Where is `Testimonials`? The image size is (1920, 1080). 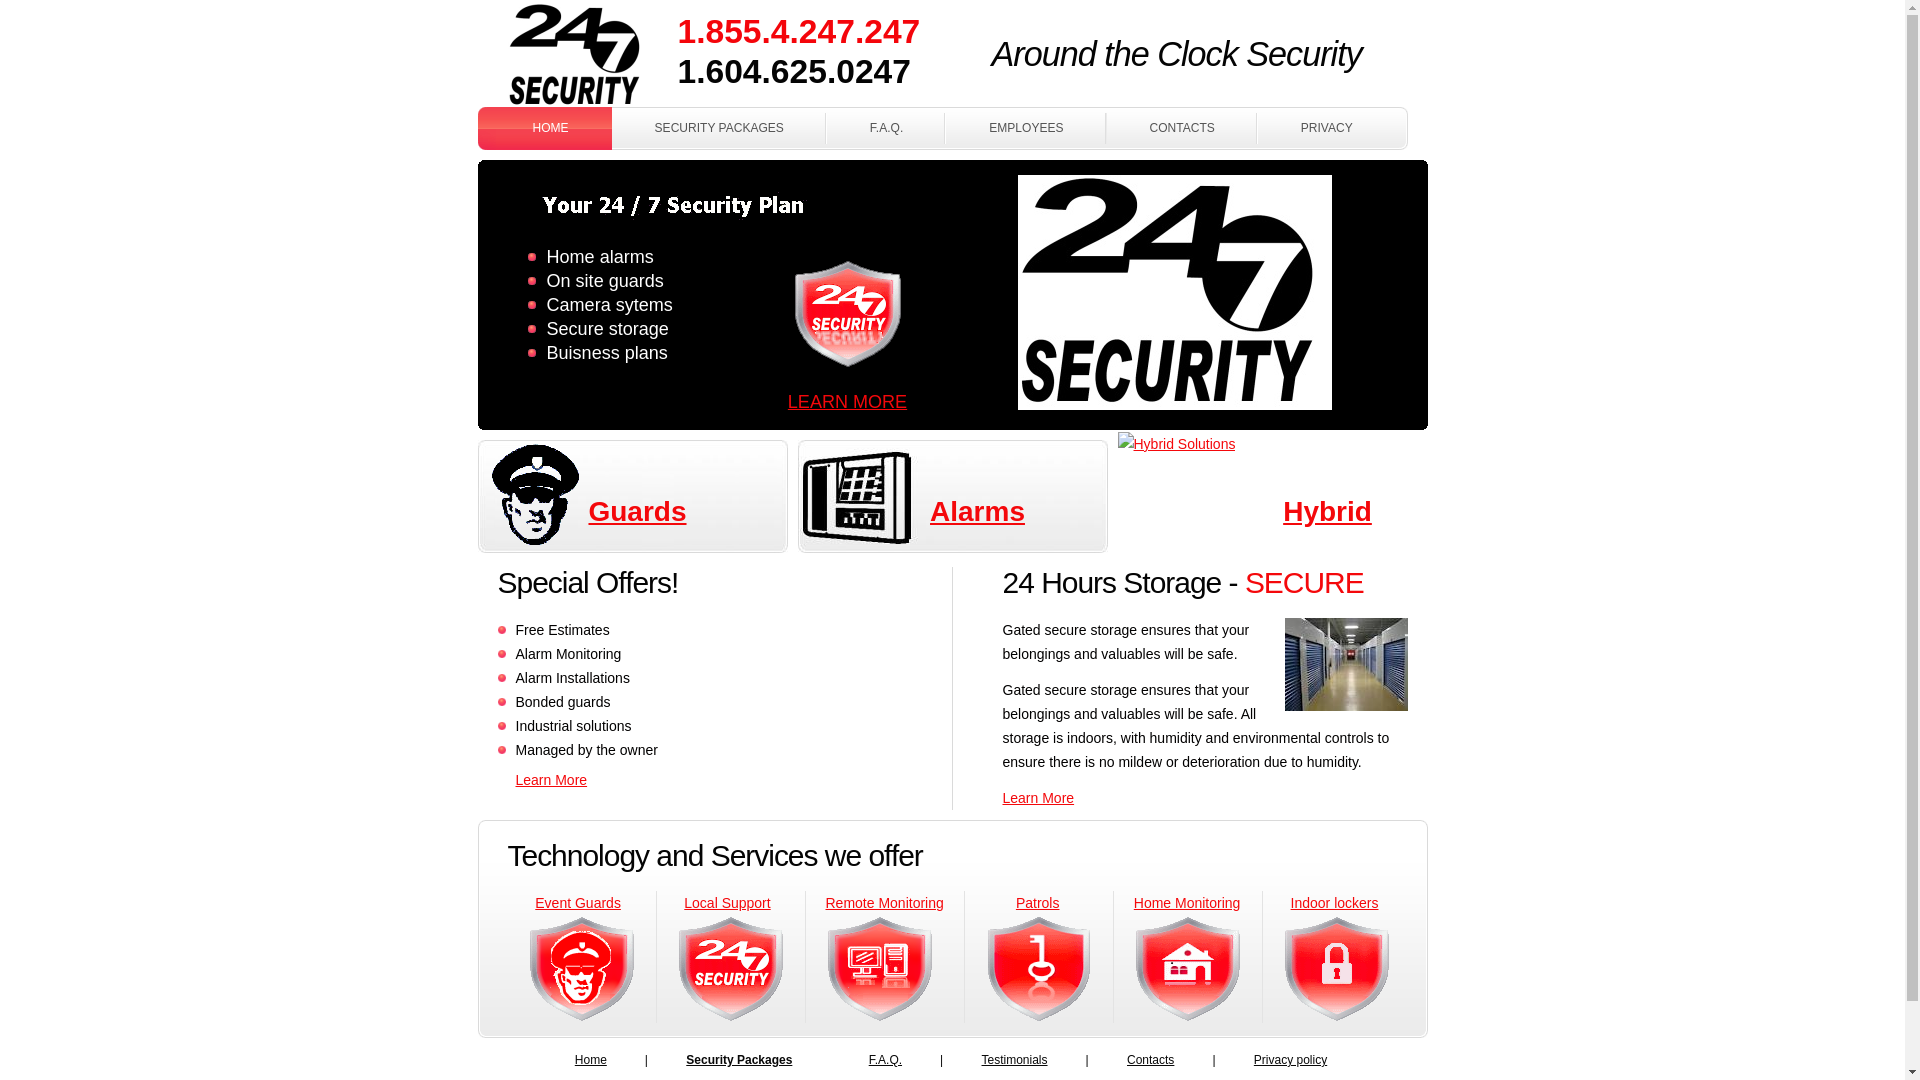
Testimonials is located at coordinates (1016, 1060).